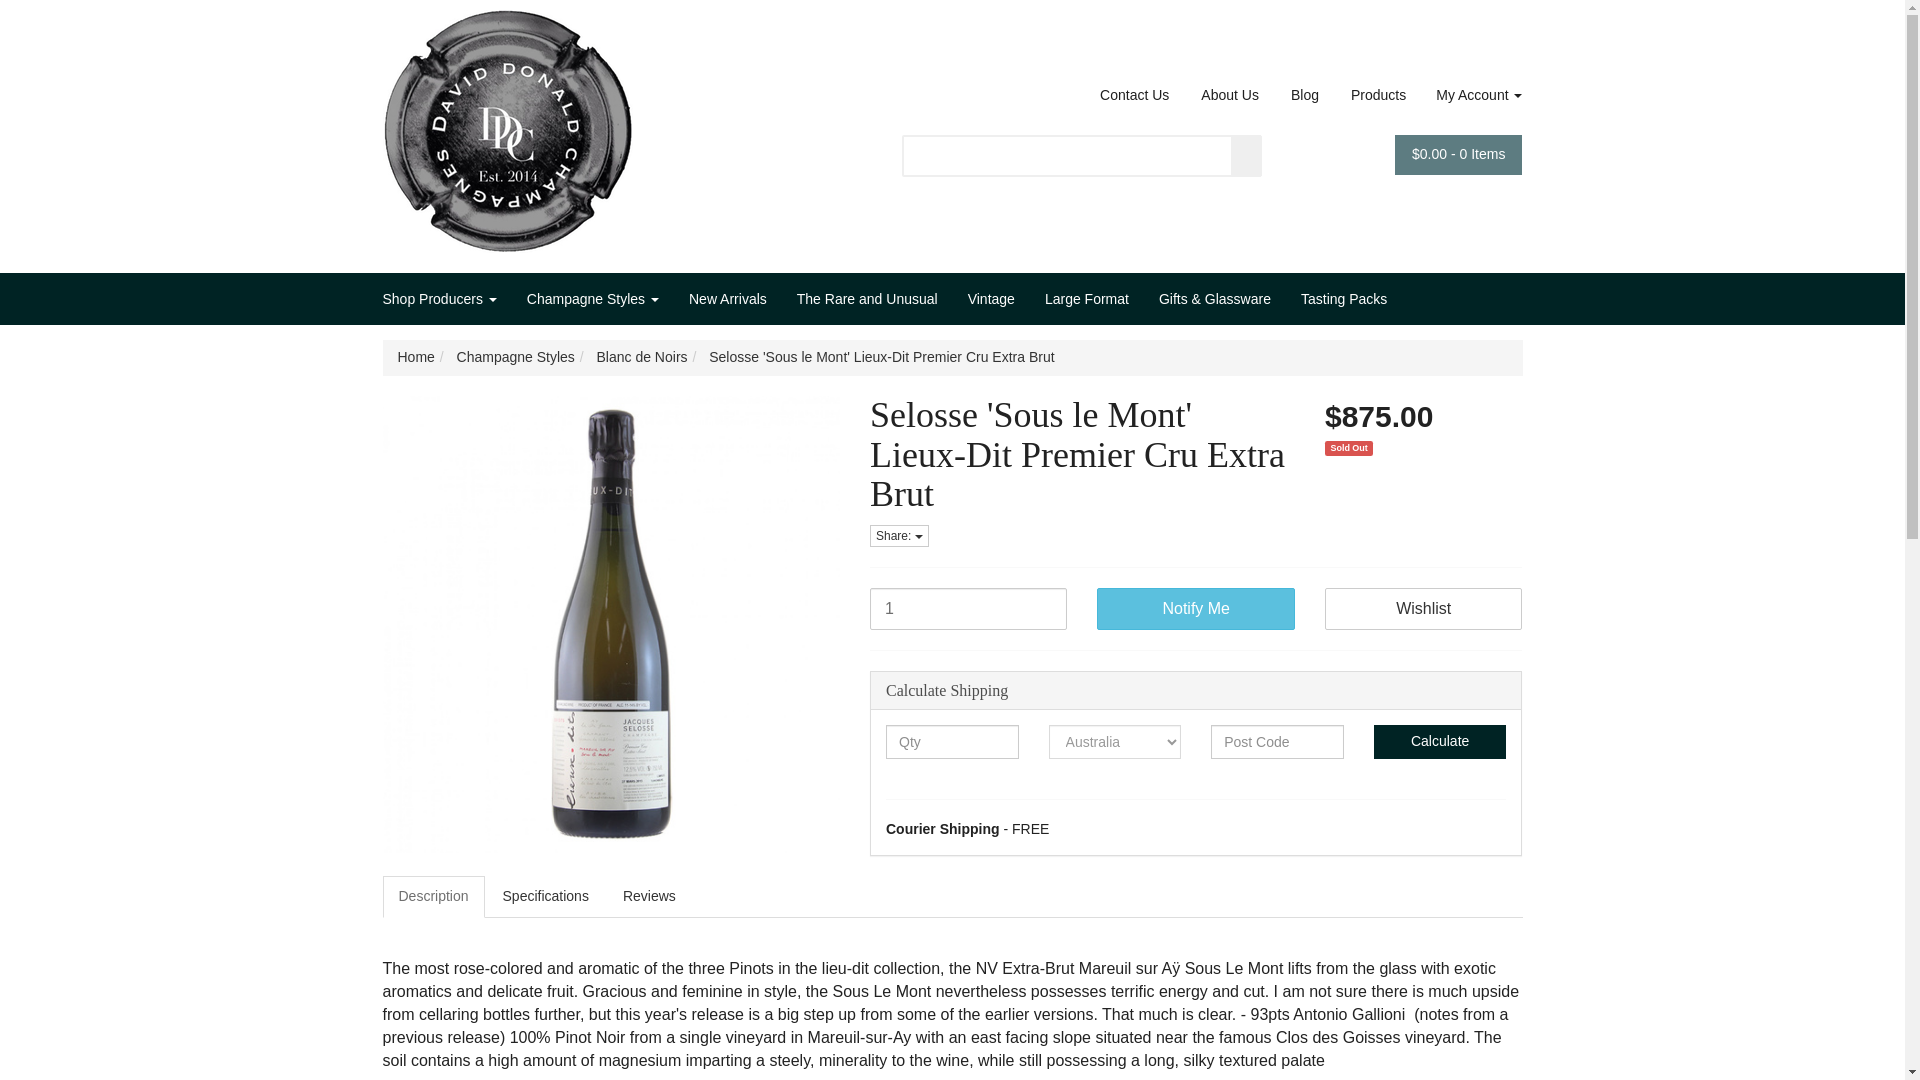 The height and width of the screenshot is (1080, 1920). Describe the element at coordinates (506, 124) in the screenshot. I see `David Donald Champagnes` at that location.